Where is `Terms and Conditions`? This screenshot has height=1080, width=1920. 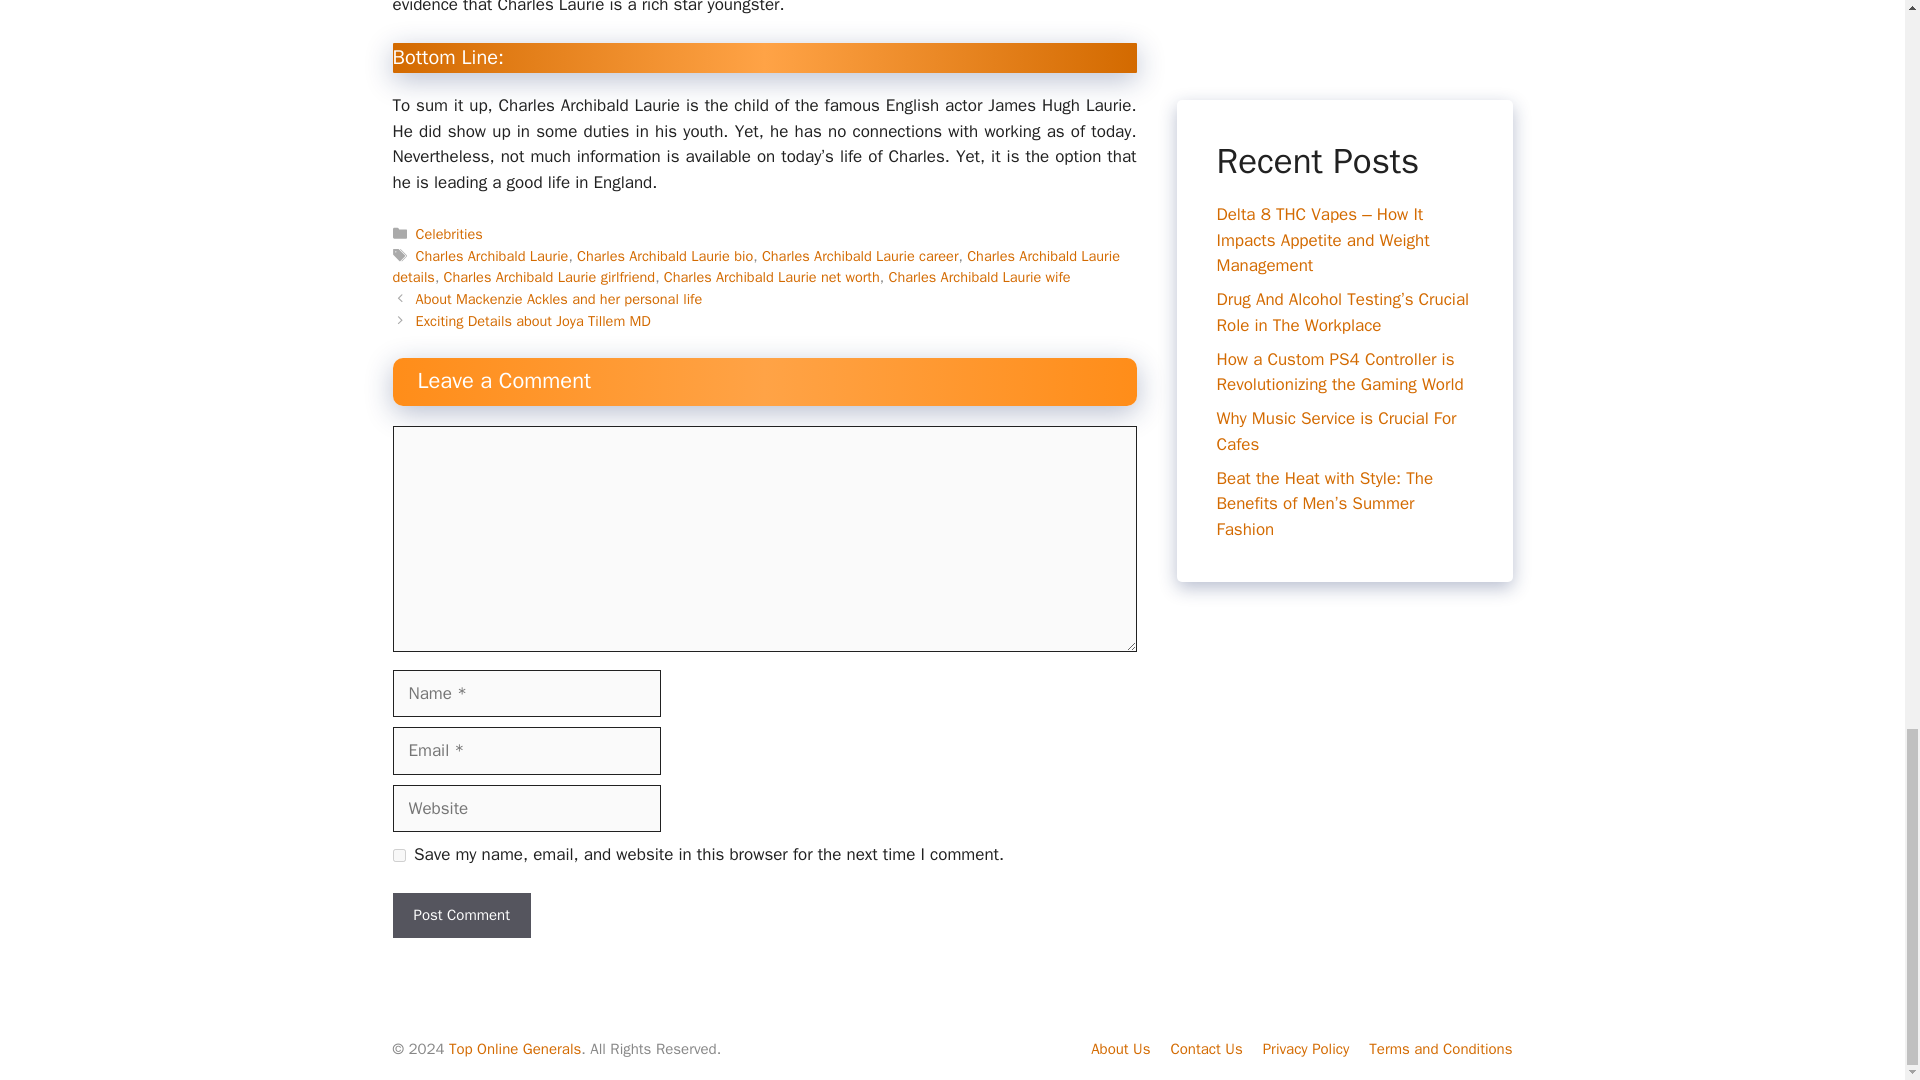 Terms and Conditions is located at coordinates (1440, 1049).